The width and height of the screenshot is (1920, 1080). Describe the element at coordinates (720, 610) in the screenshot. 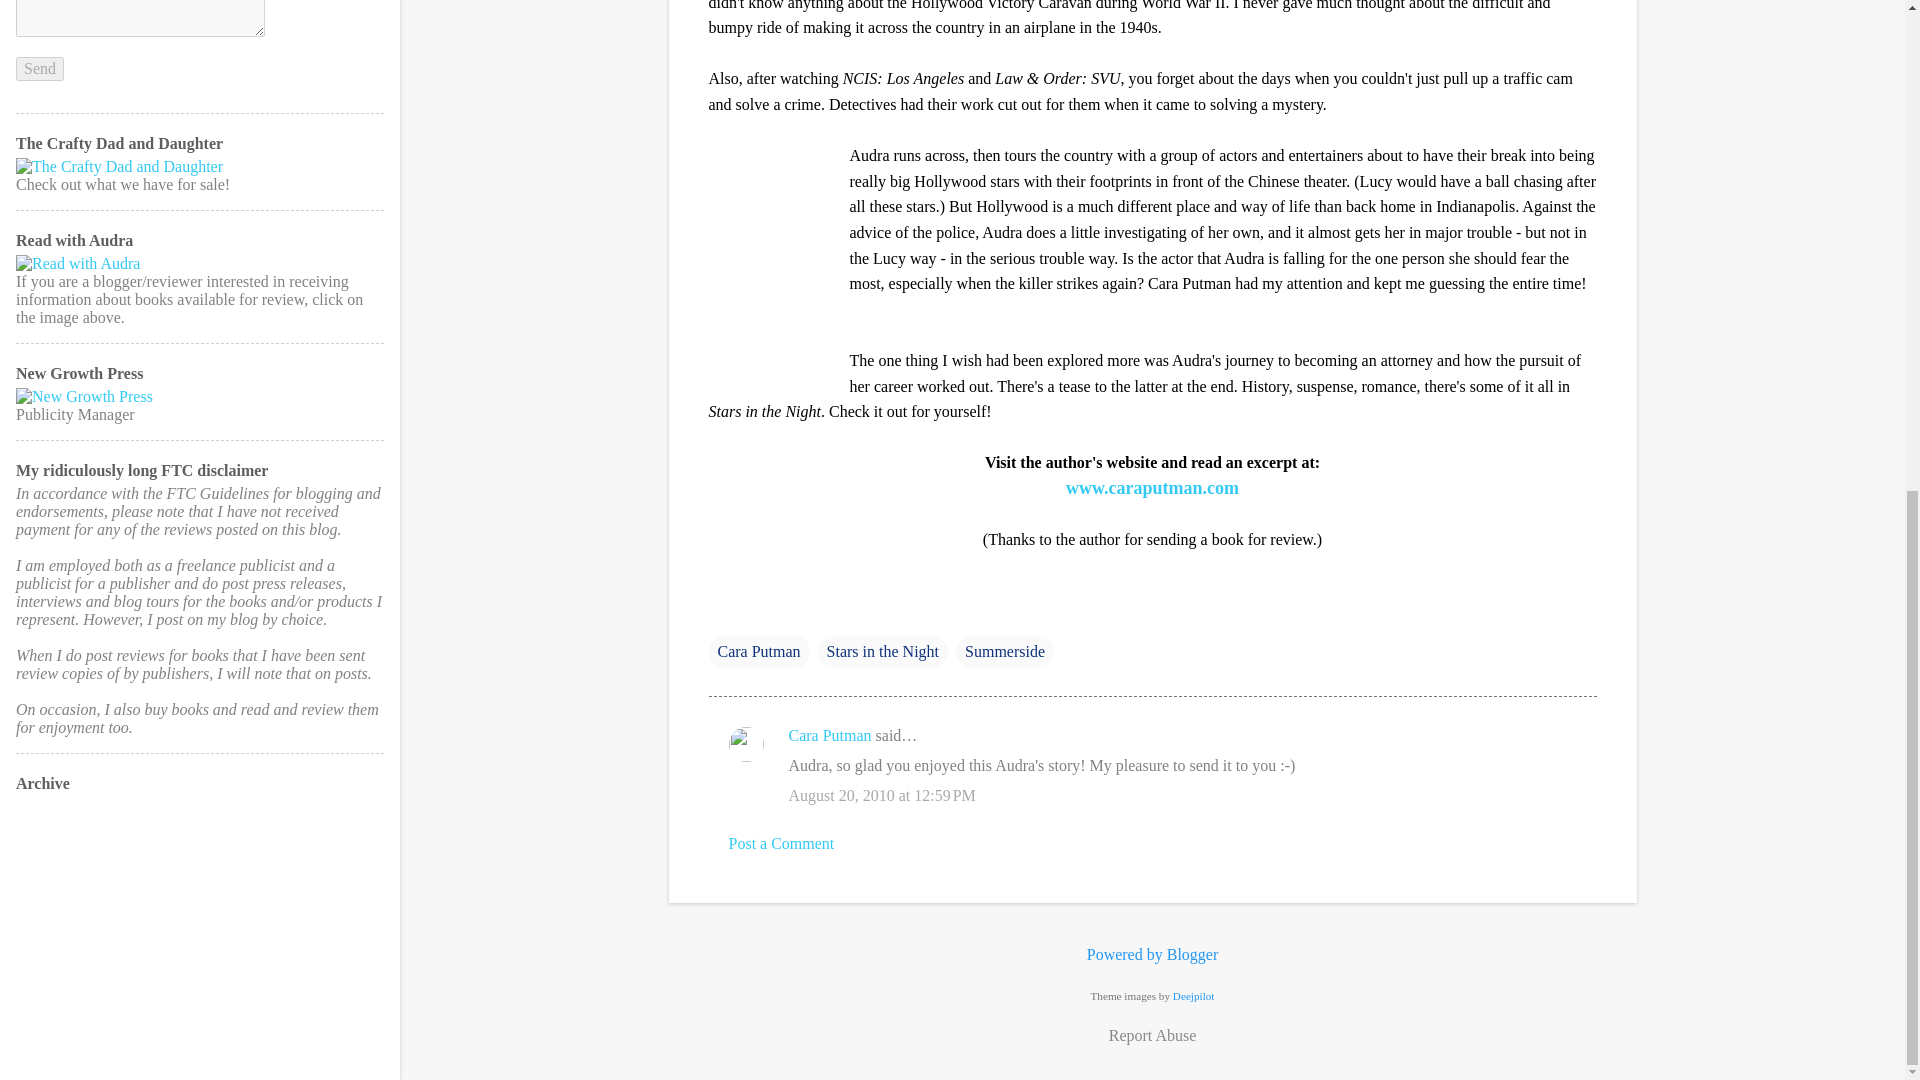

I see `Email Post` at that location.